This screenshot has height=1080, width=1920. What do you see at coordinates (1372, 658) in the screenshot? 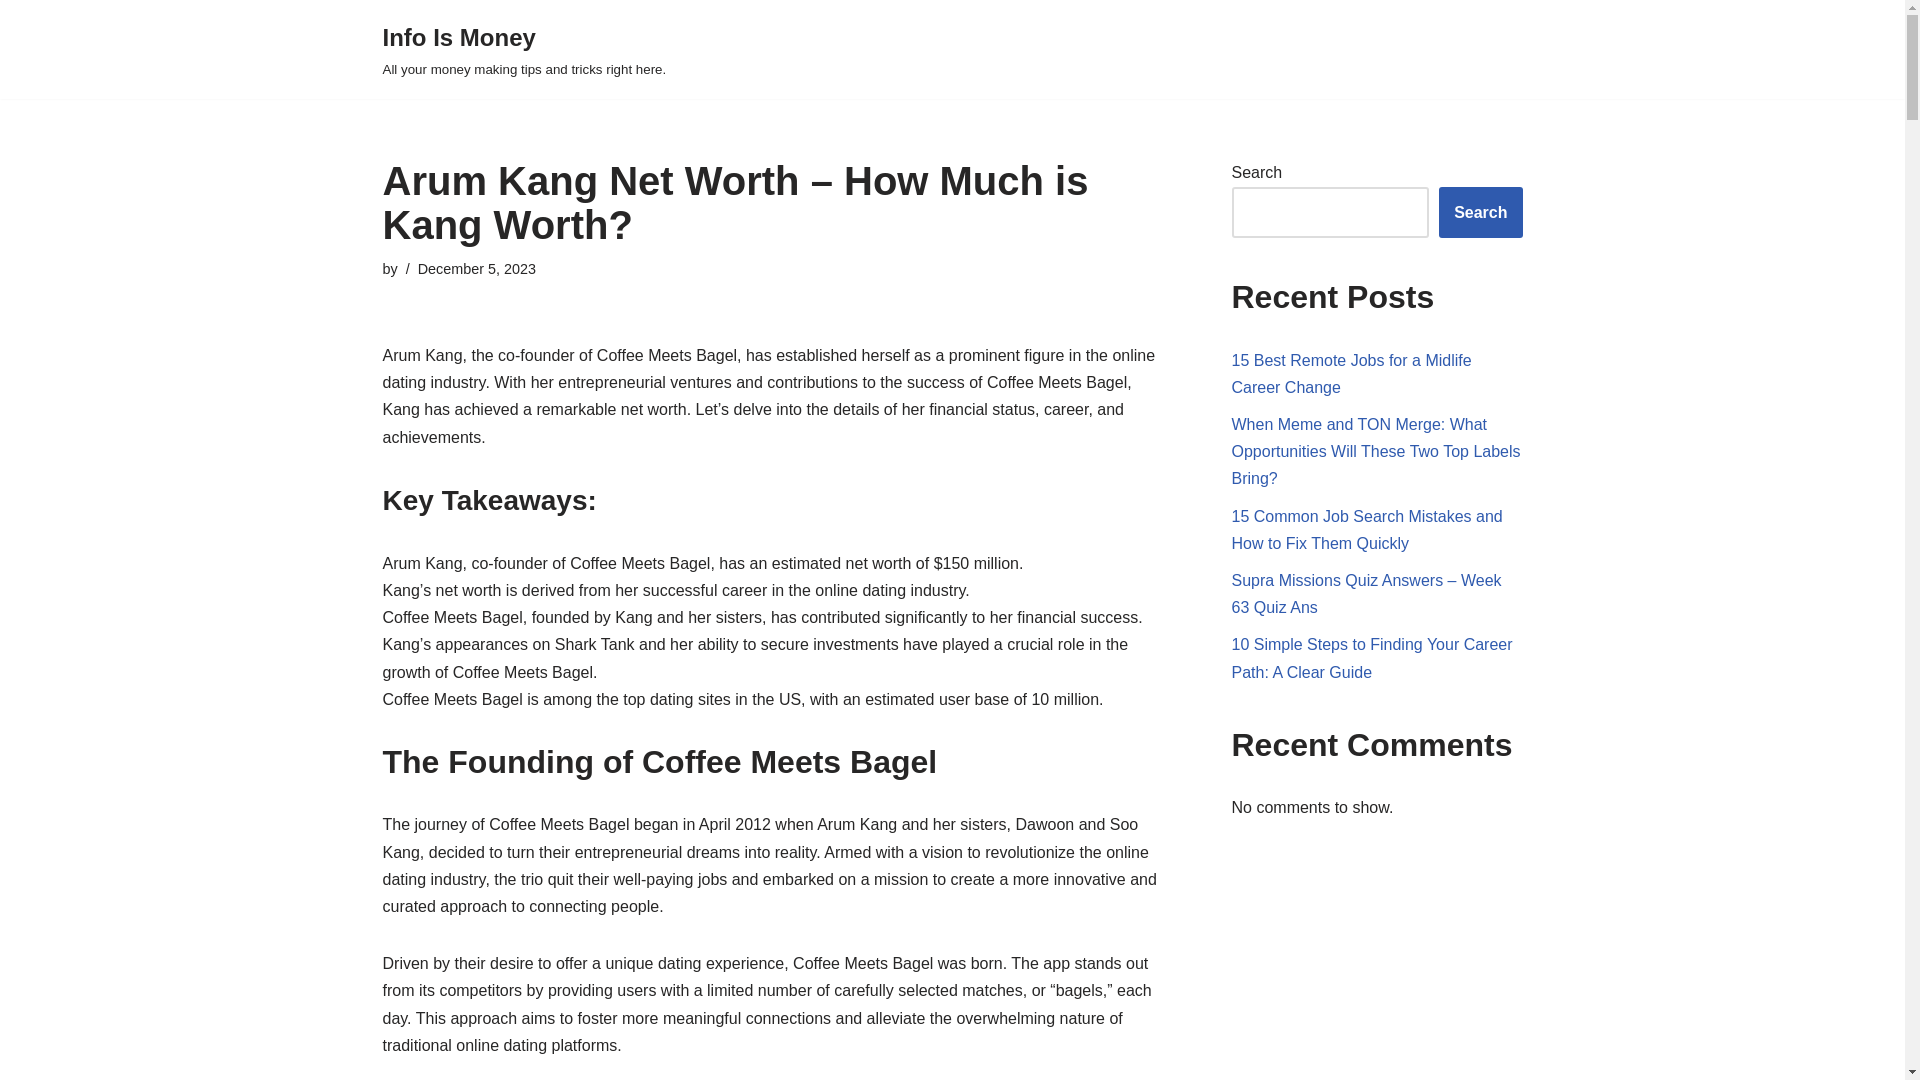
I see `10 Simple Steps to Finding Your Career Path: A Clear Guide` at bounding box center [1372, 658].